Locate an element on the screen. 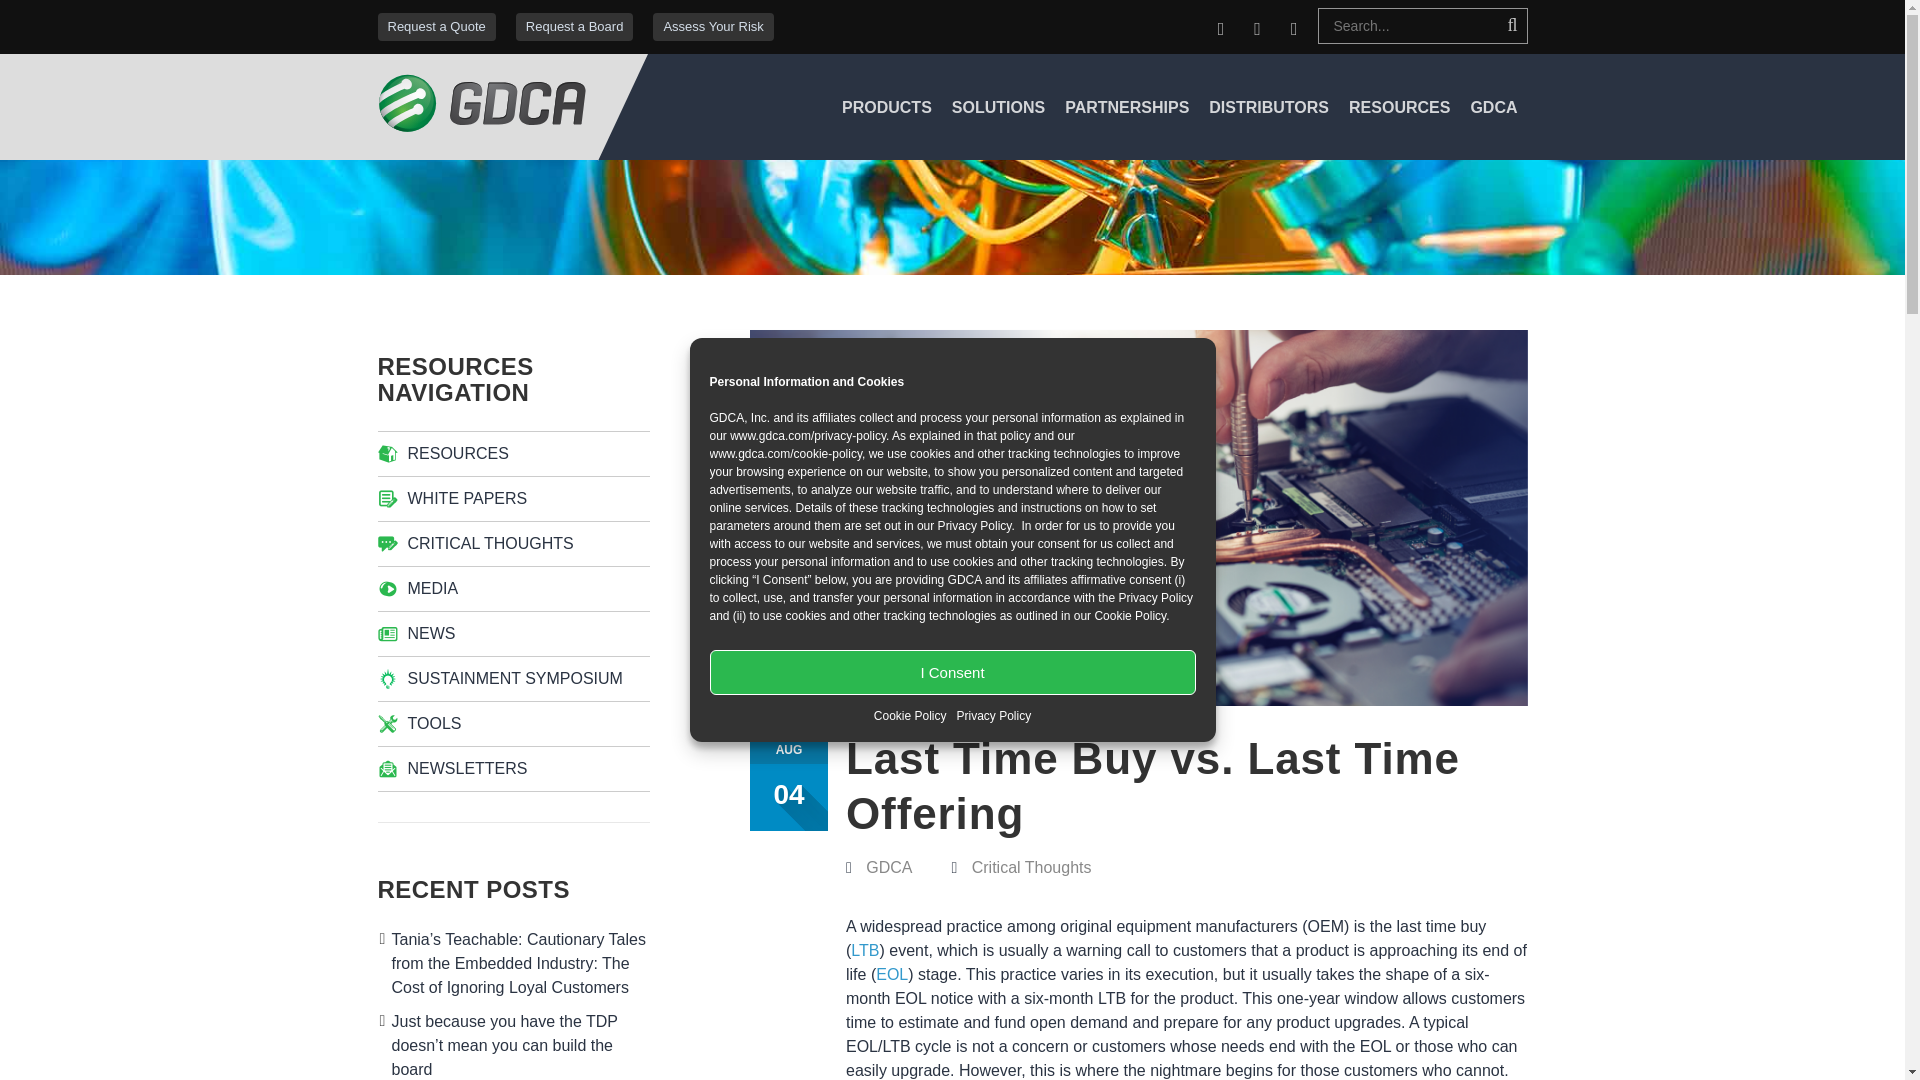  PRODUCTS is located at coordinates (886, 107).